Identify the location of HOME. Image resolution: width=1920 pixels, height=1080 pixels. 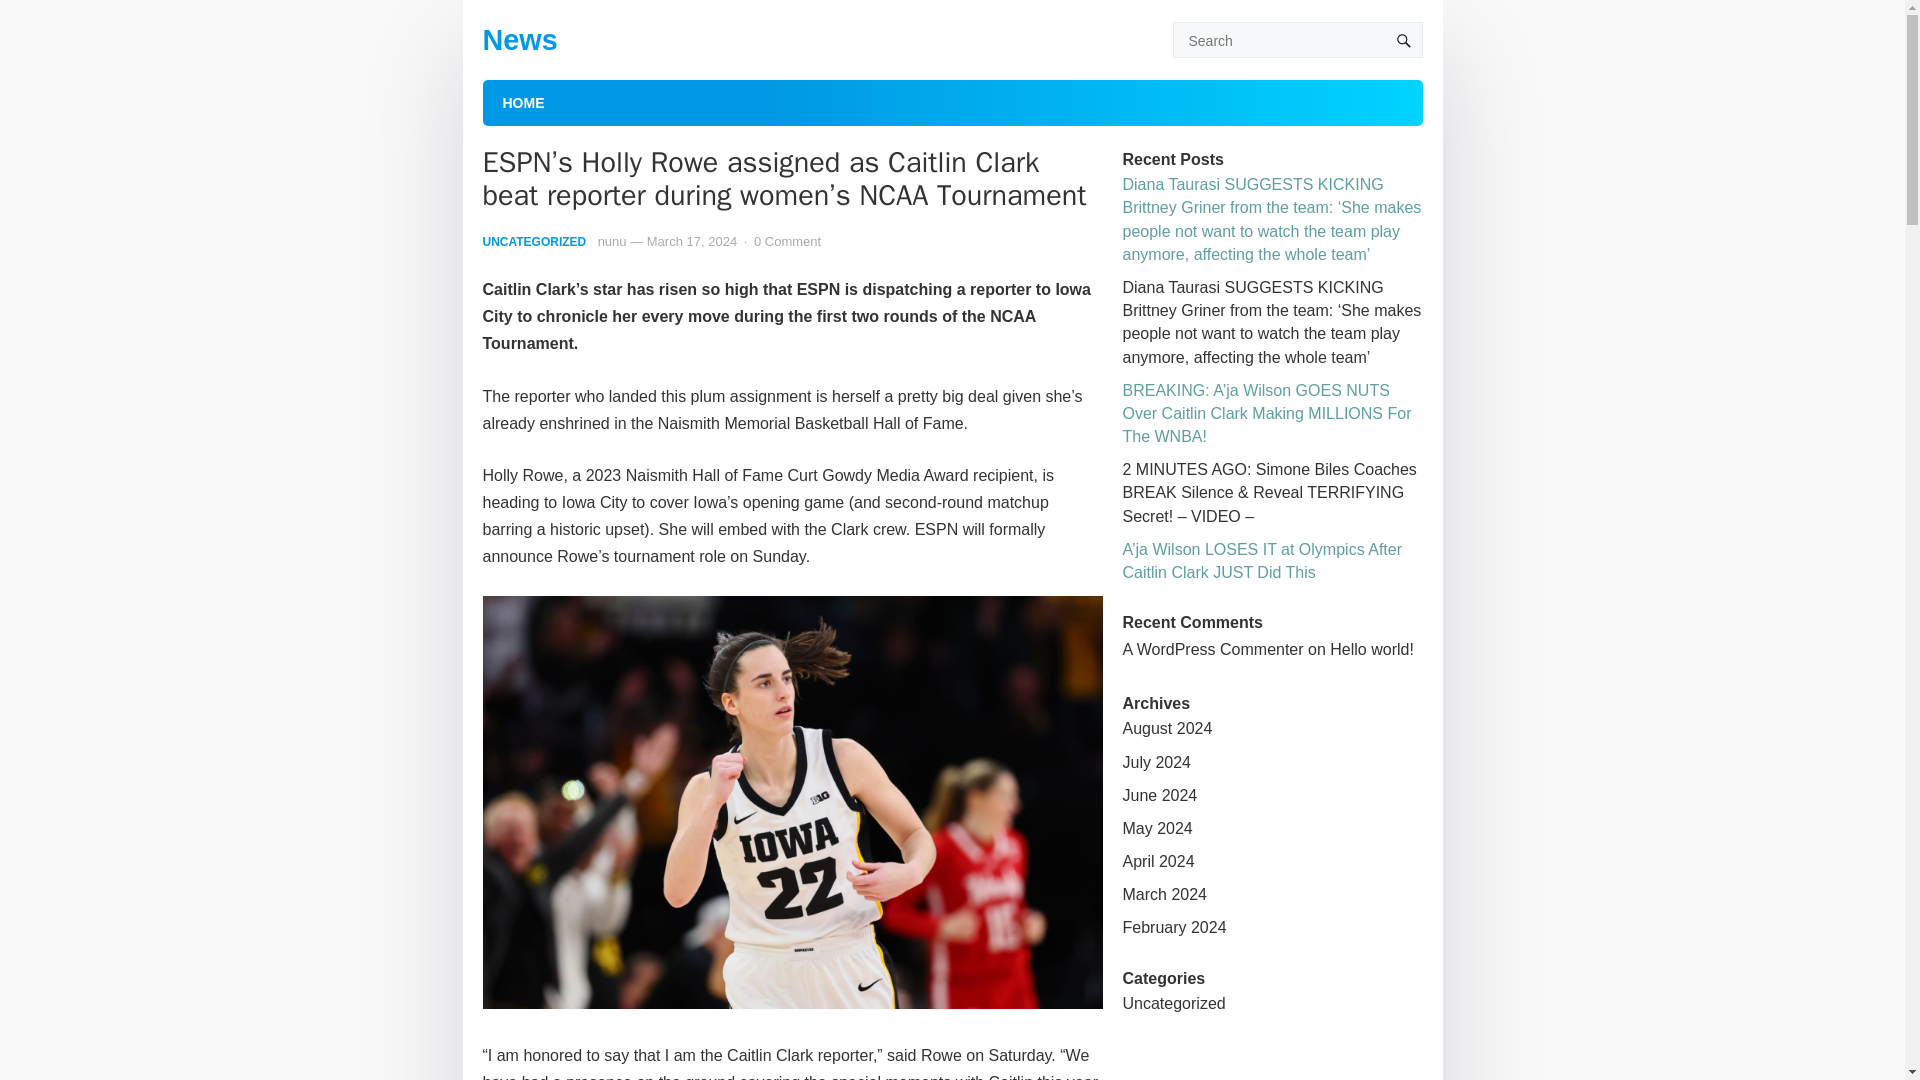
(522, 102).